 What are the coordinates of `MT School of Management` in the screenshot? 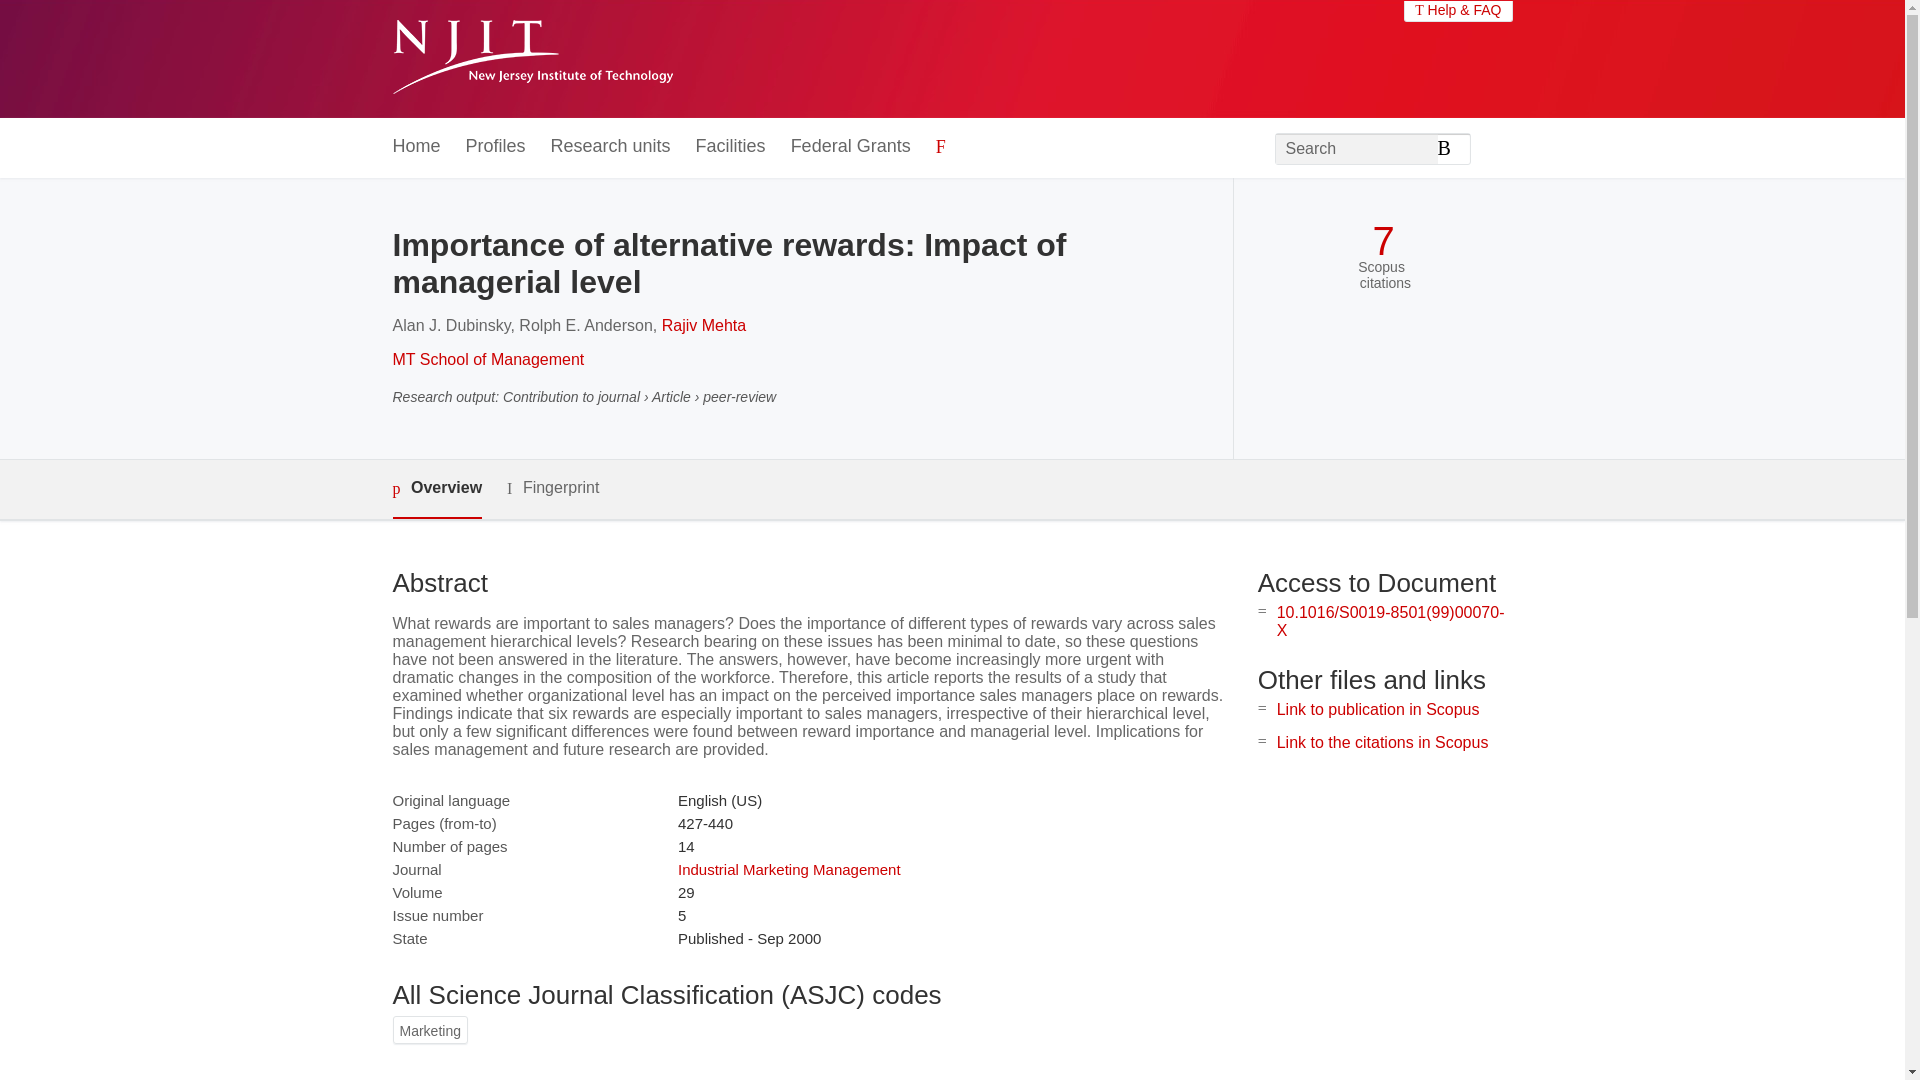 It's located at (487, 360).